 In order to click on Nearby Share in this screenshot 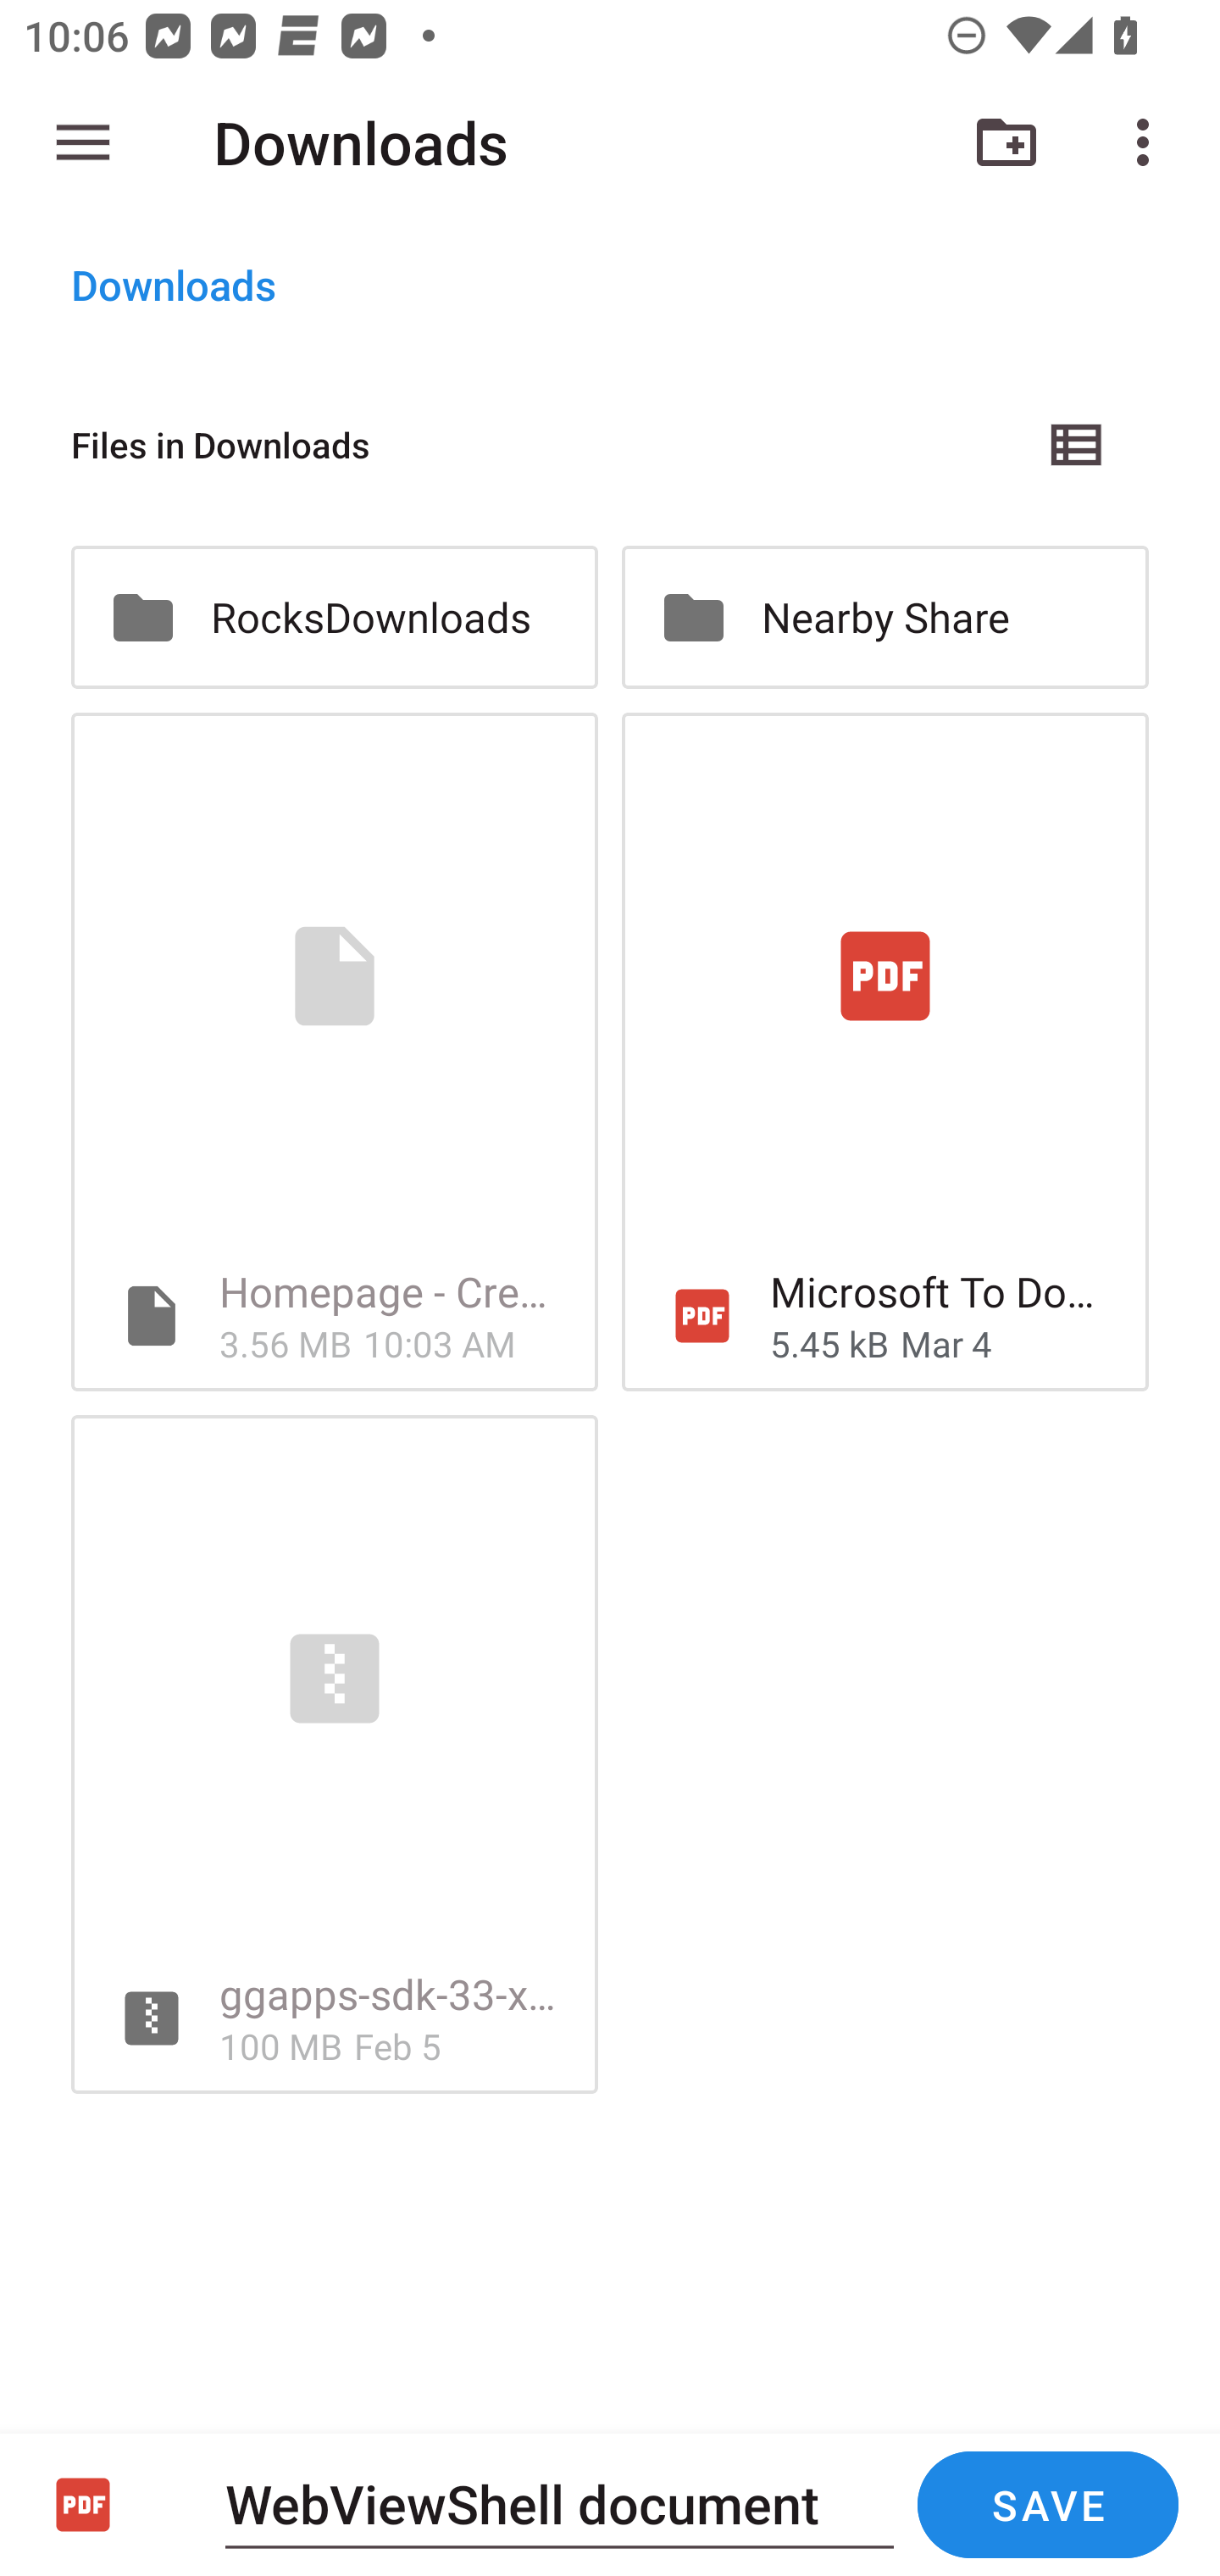, I will do `click(885, 617)`.